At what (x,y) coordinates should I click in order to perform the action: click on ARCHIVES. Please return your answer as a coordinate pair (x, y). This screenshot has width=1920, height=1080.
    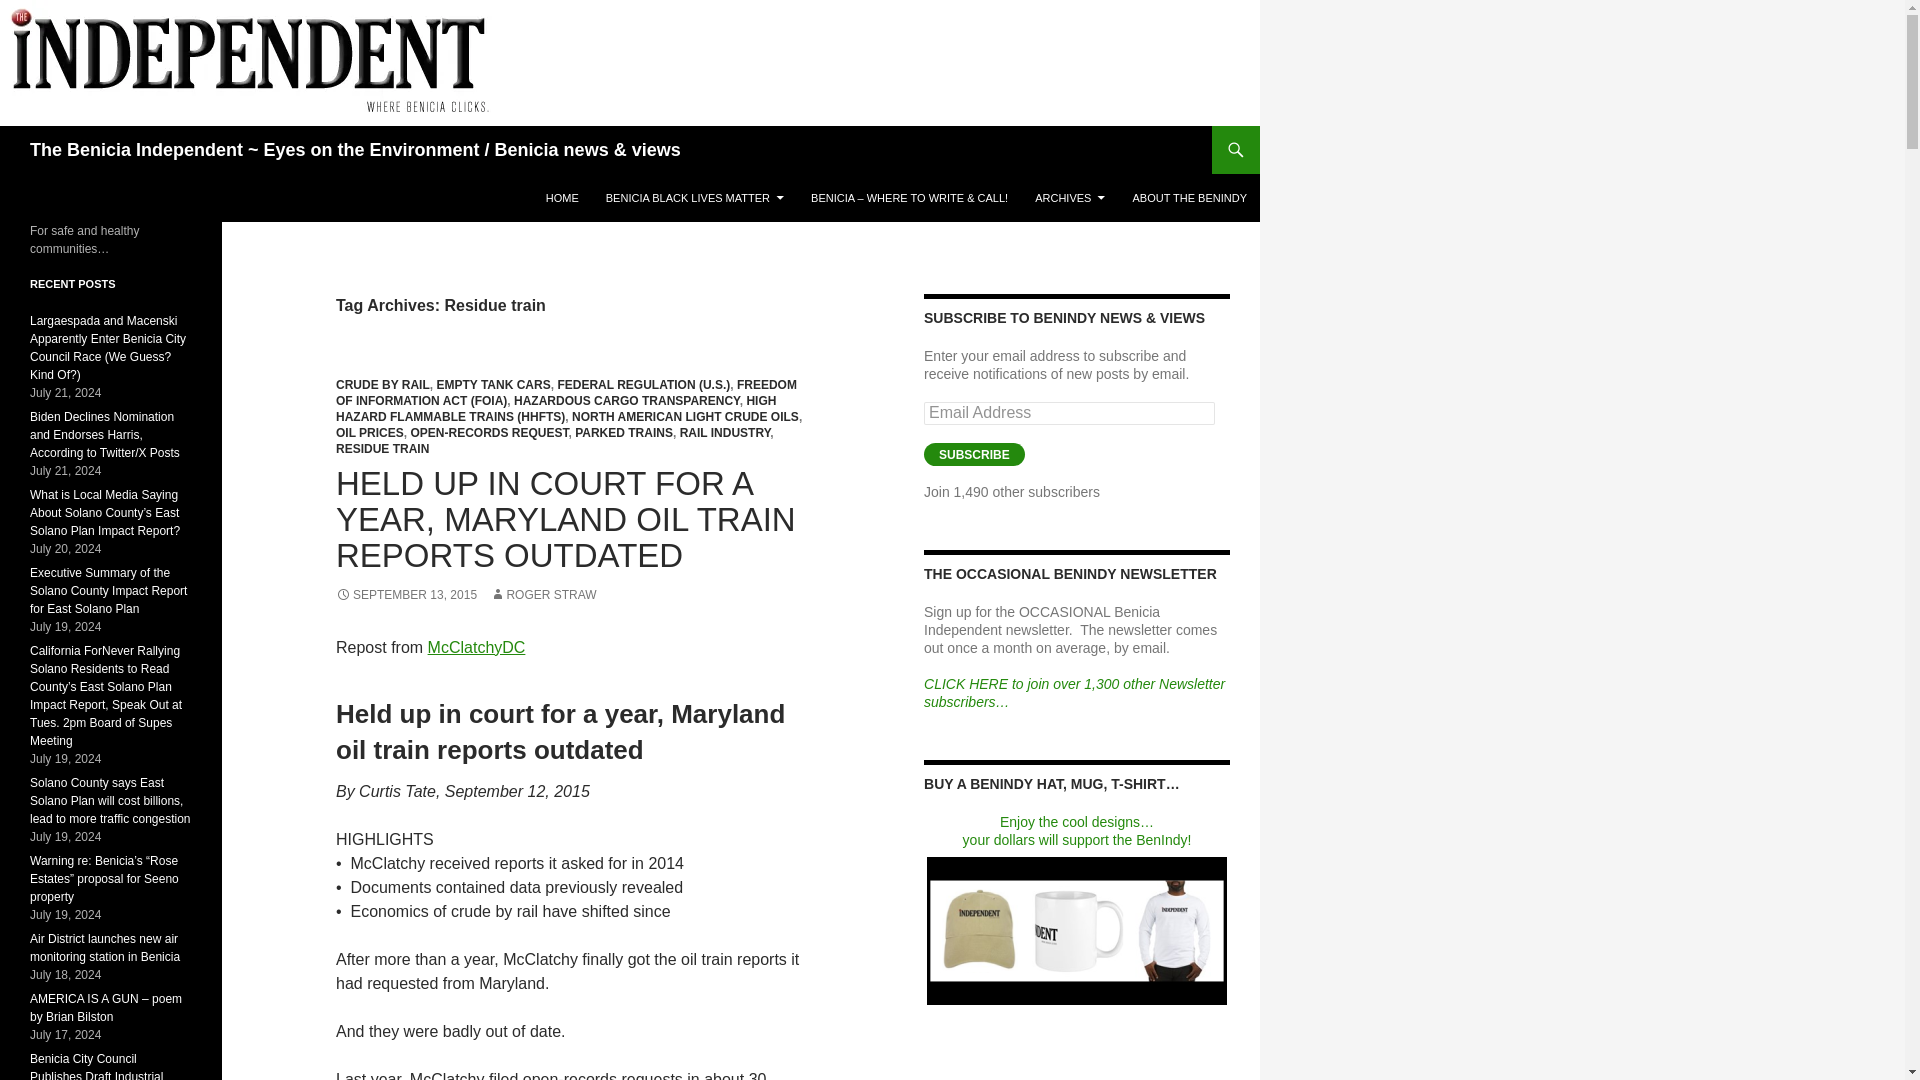
    Looking at the image, I should click on (1070, 198).